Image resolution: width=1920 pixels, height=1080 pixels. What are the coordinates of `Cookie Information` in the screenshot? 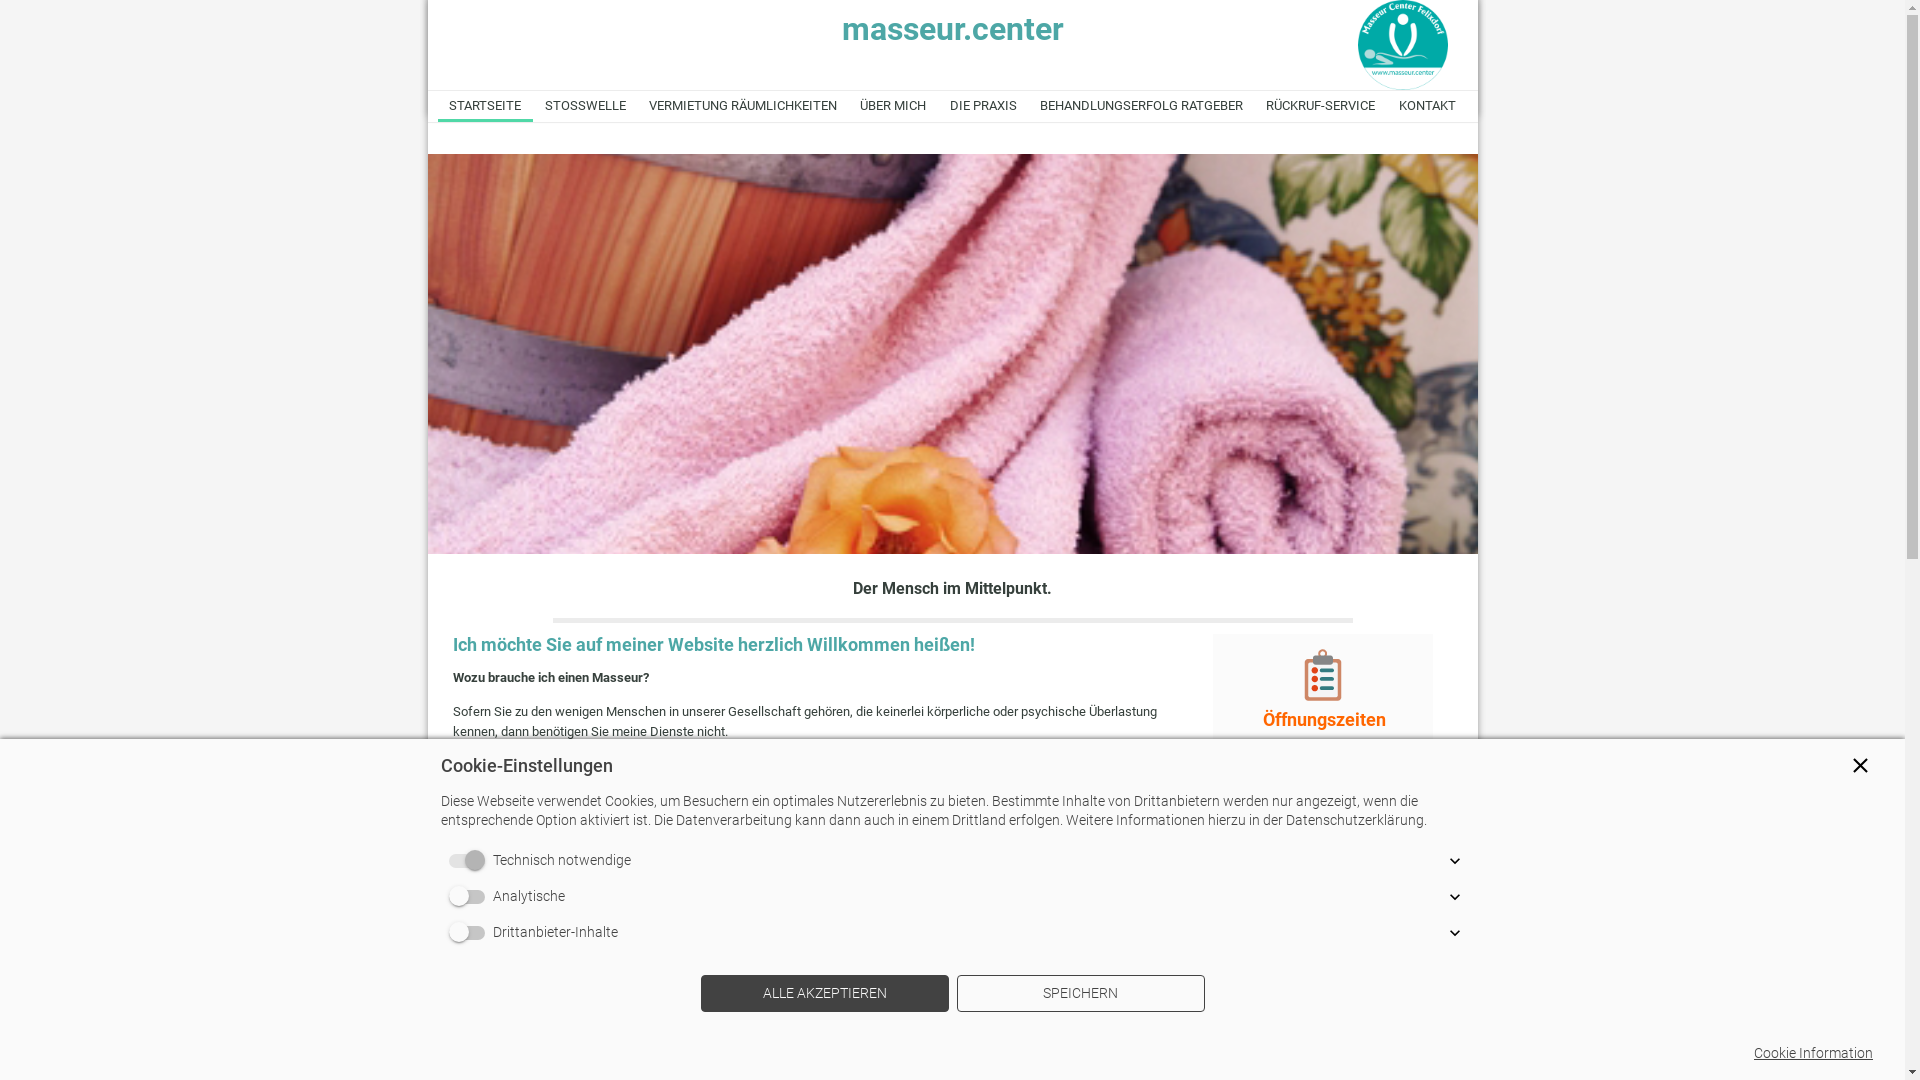 It's located at (1814, 1054).